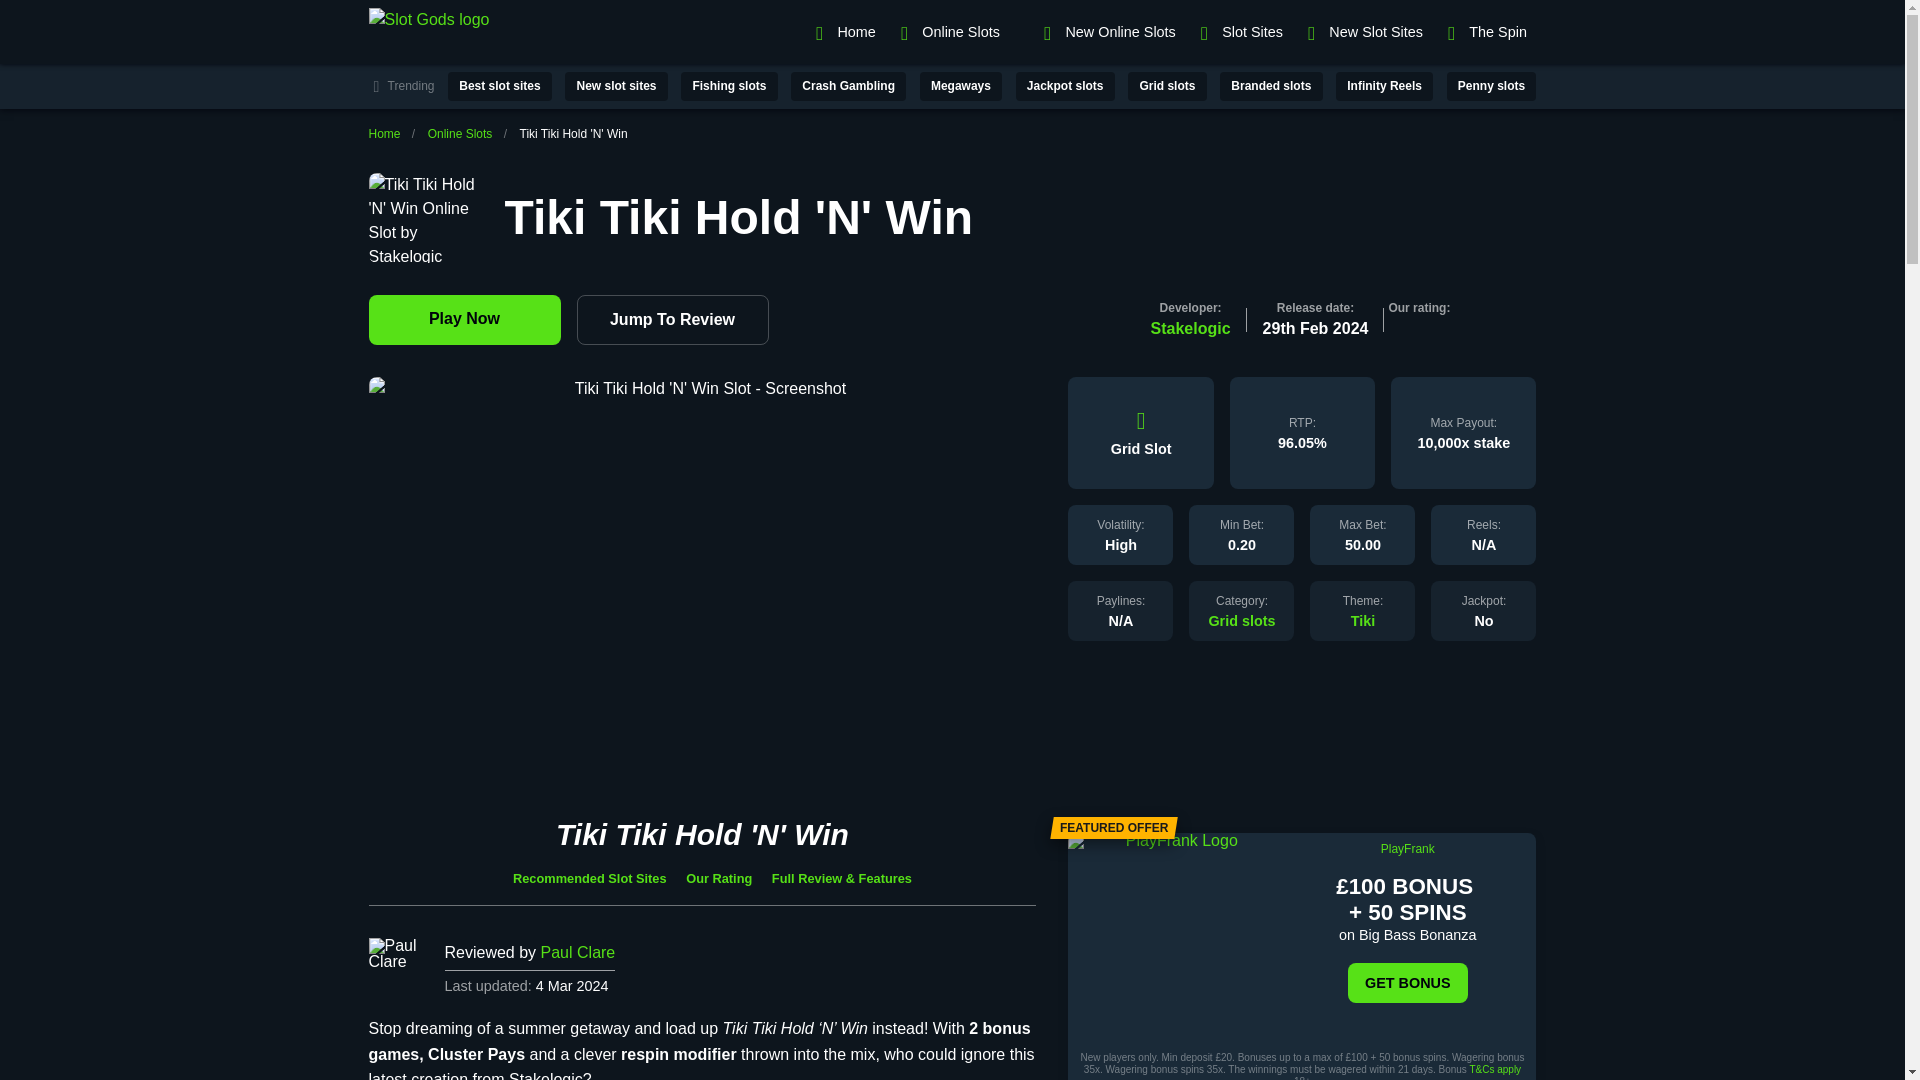 Image resolution: width=1920 pixels, height=1080 pixels. Describe the element at coordinates (1418, 331) in the screenshot. I see `3.9 out of 5` at that location.